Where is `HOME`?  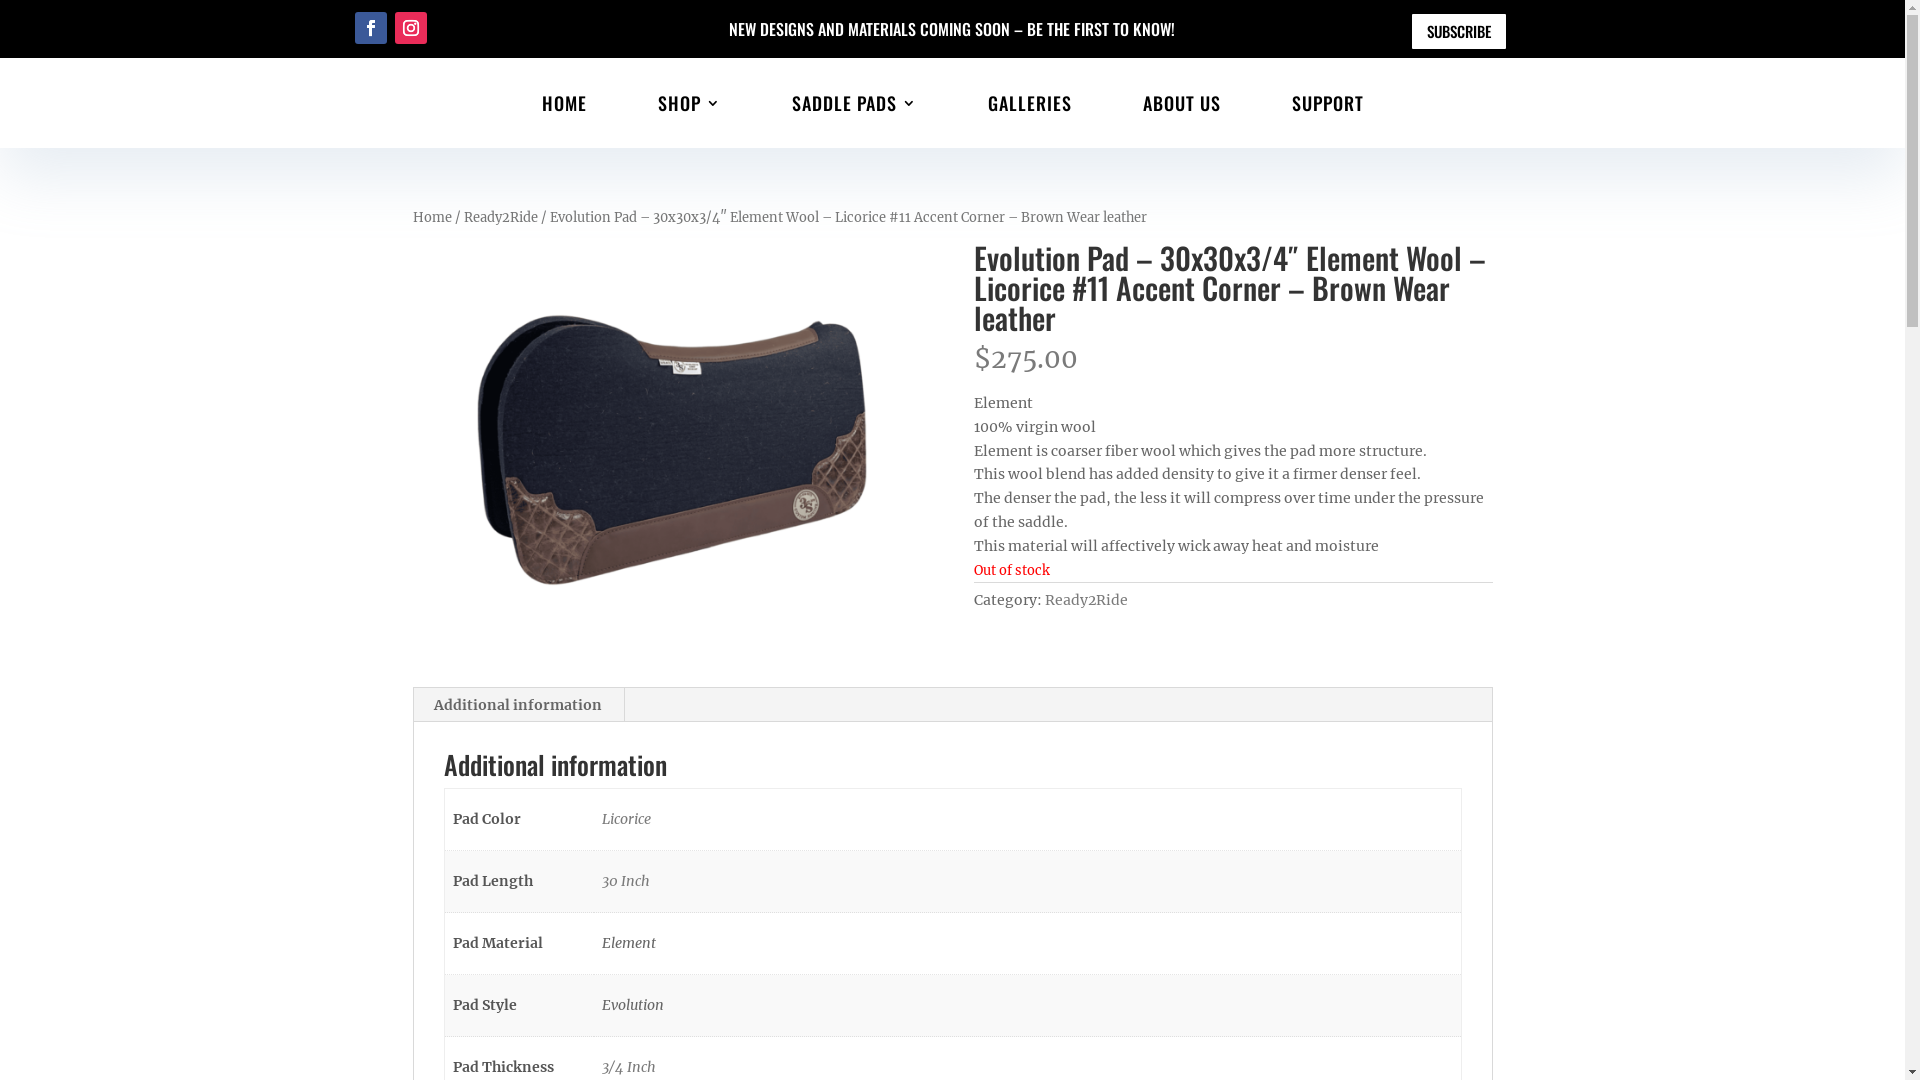
HOME is located at coordinates (564, 103).